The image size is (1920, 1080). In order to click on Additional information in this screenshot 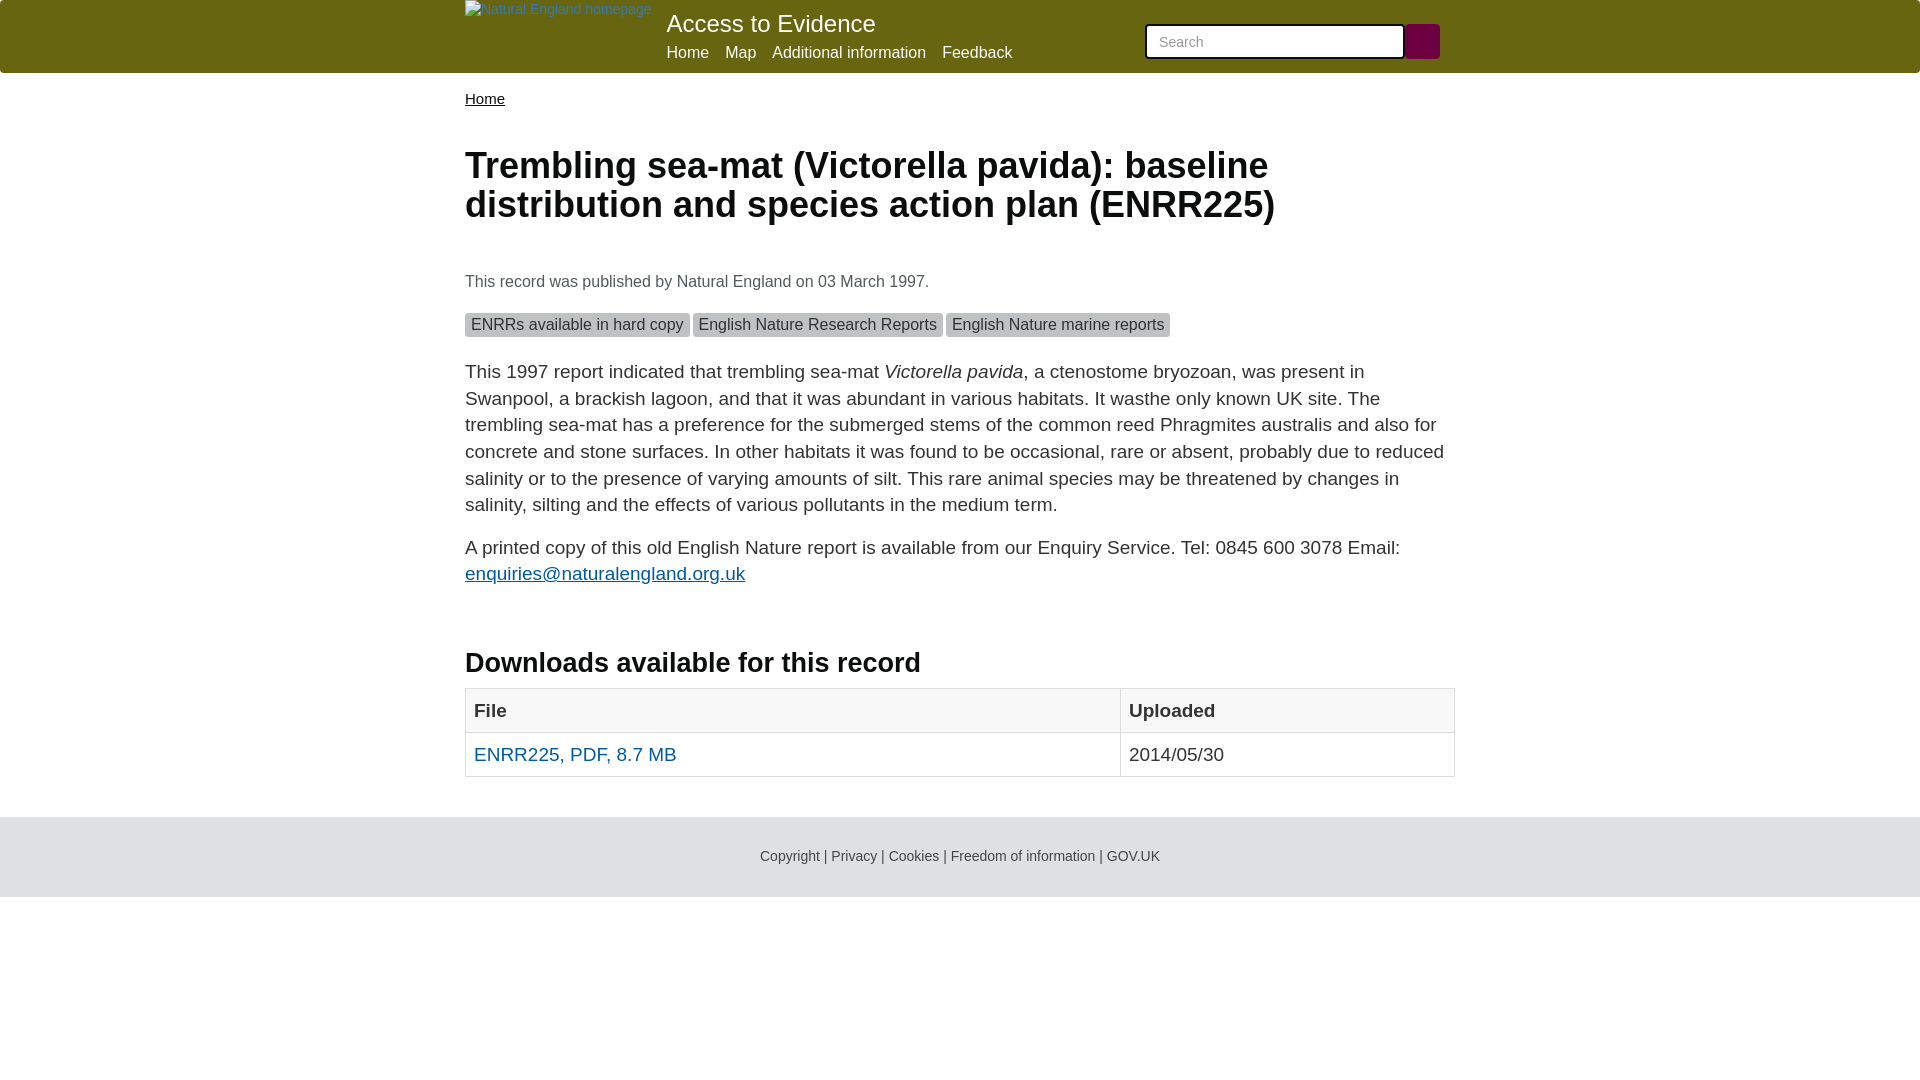, I will do `click(848, 52)`.